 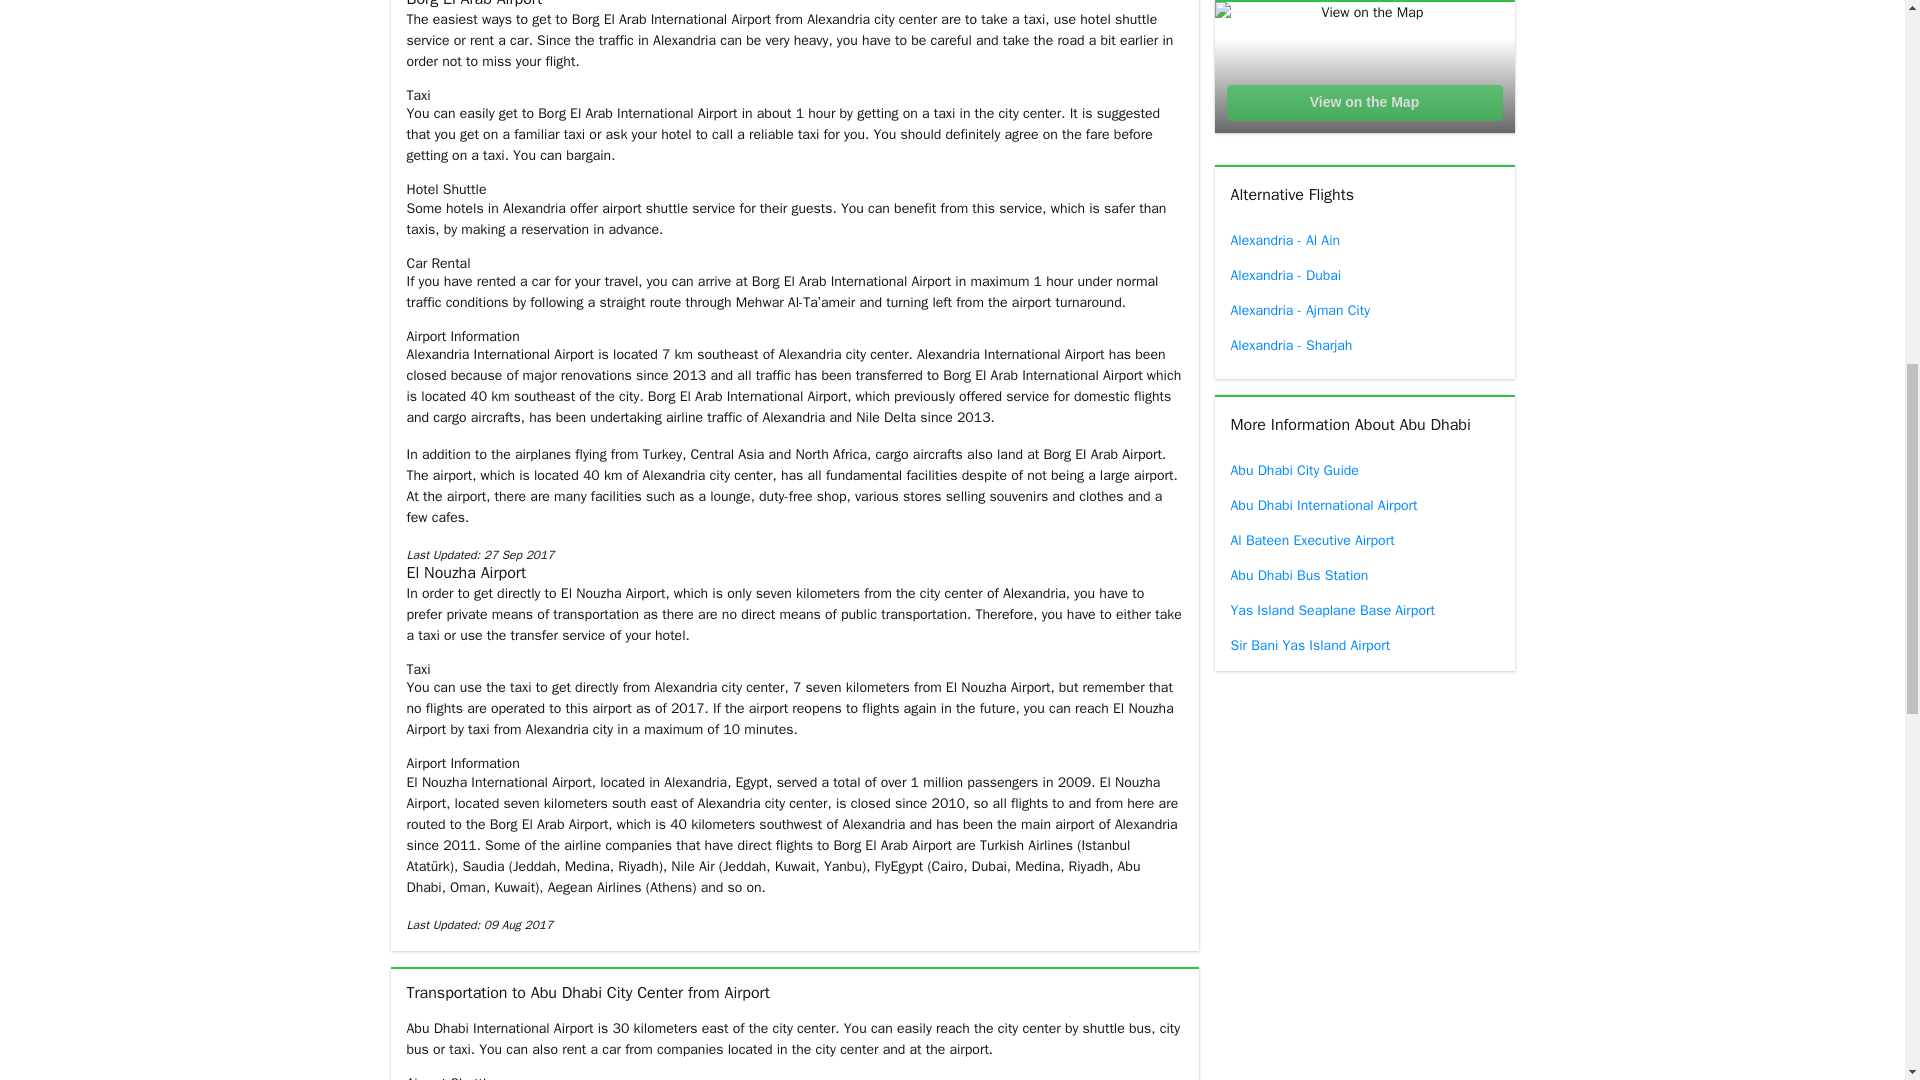 I want to click on Alexandria - Dubai, so click(x=1364, y=275).